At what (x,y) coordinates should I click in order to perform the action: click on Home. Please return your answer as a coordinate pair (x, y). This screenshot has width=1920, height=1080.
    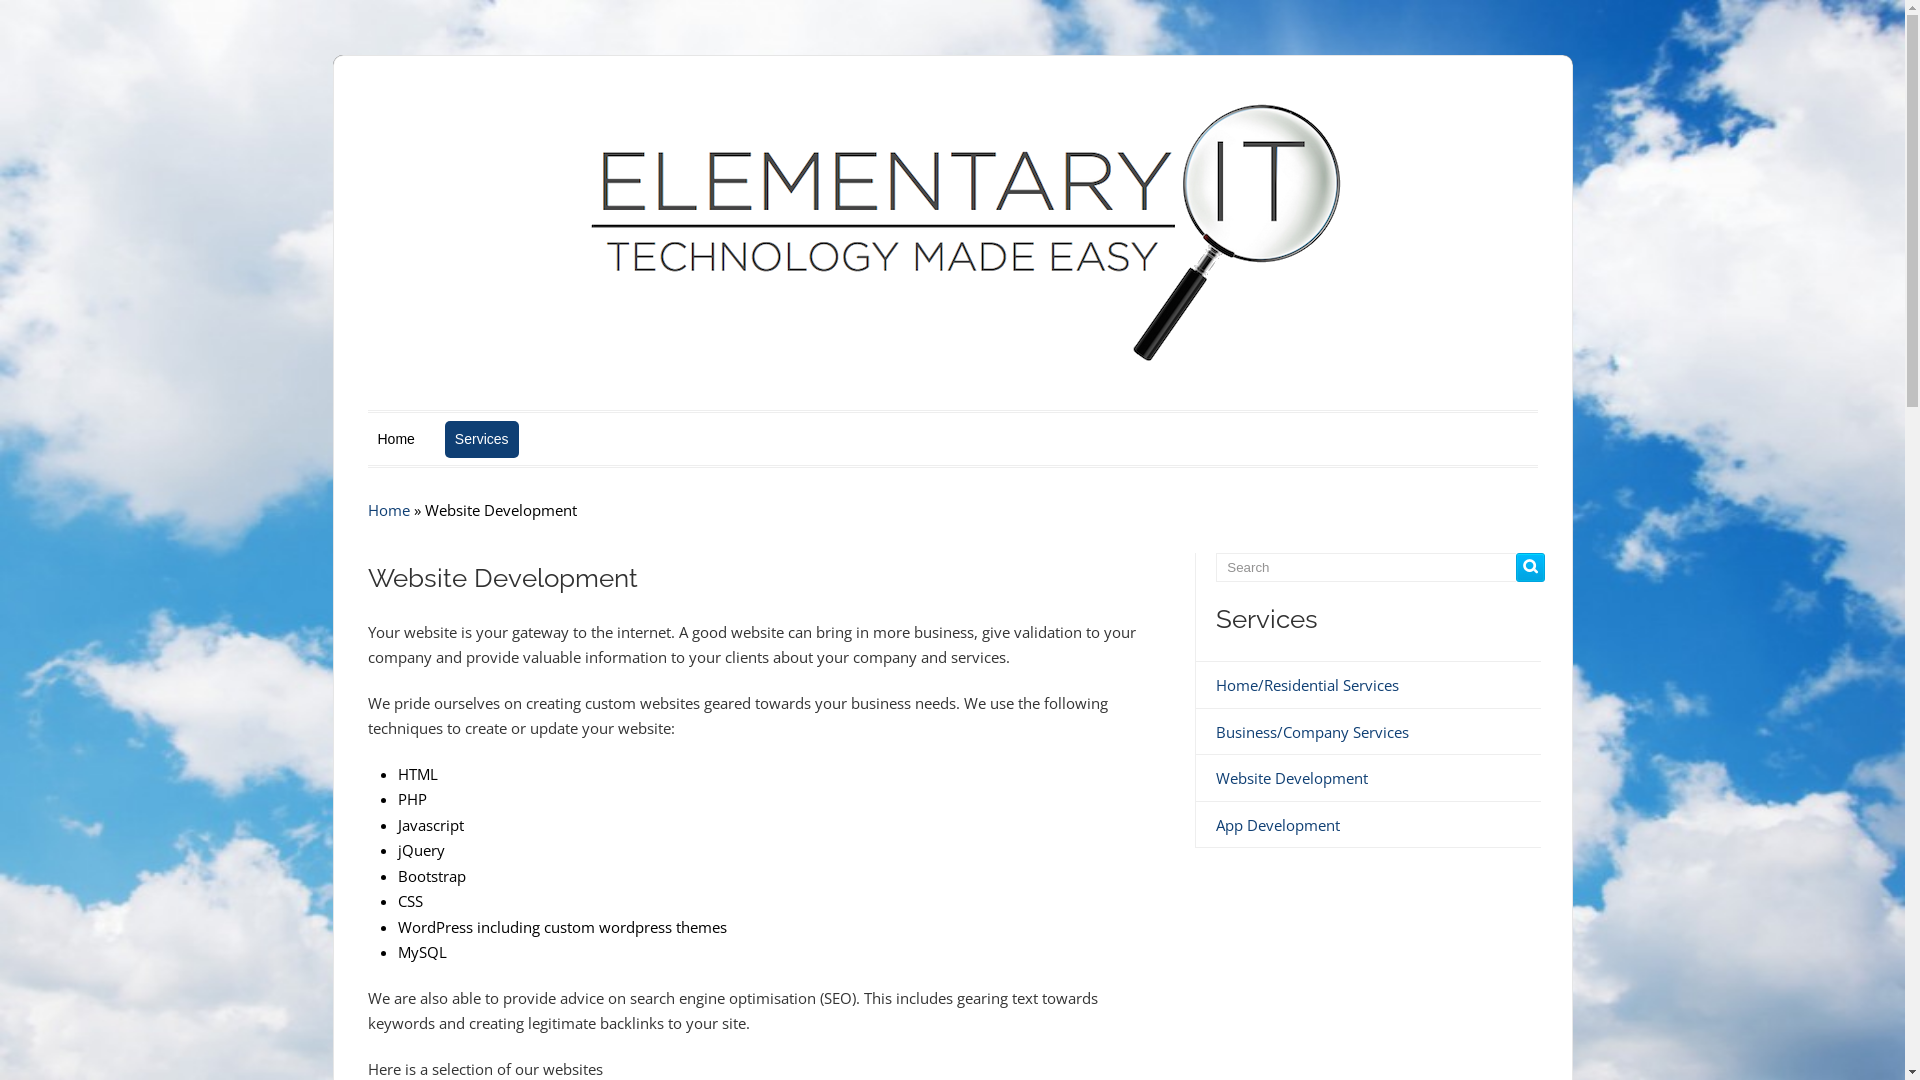
    Looking at the image, I should click on (389, 510).